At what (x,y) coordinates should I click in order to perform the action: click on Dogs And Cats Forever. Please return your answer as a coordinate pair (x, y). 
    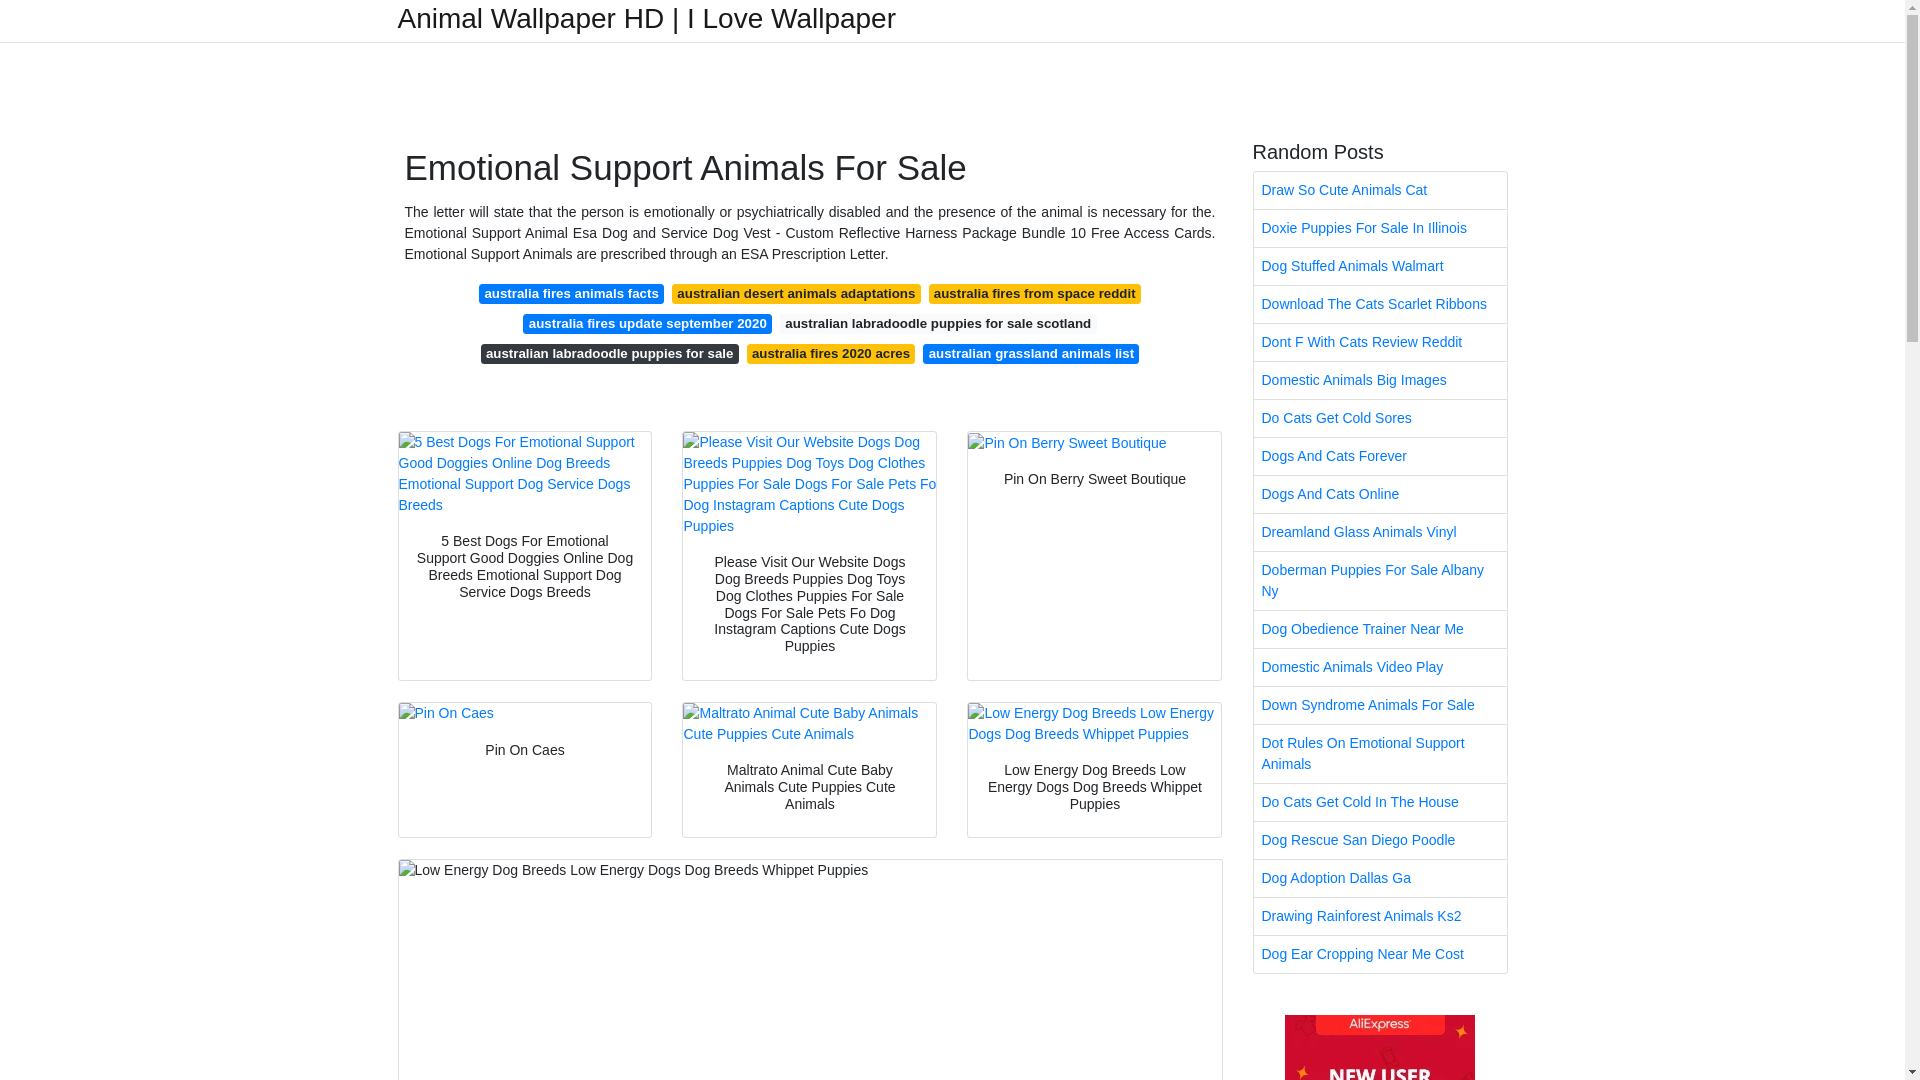
    Looking at the image, I should click on (1380, 456).